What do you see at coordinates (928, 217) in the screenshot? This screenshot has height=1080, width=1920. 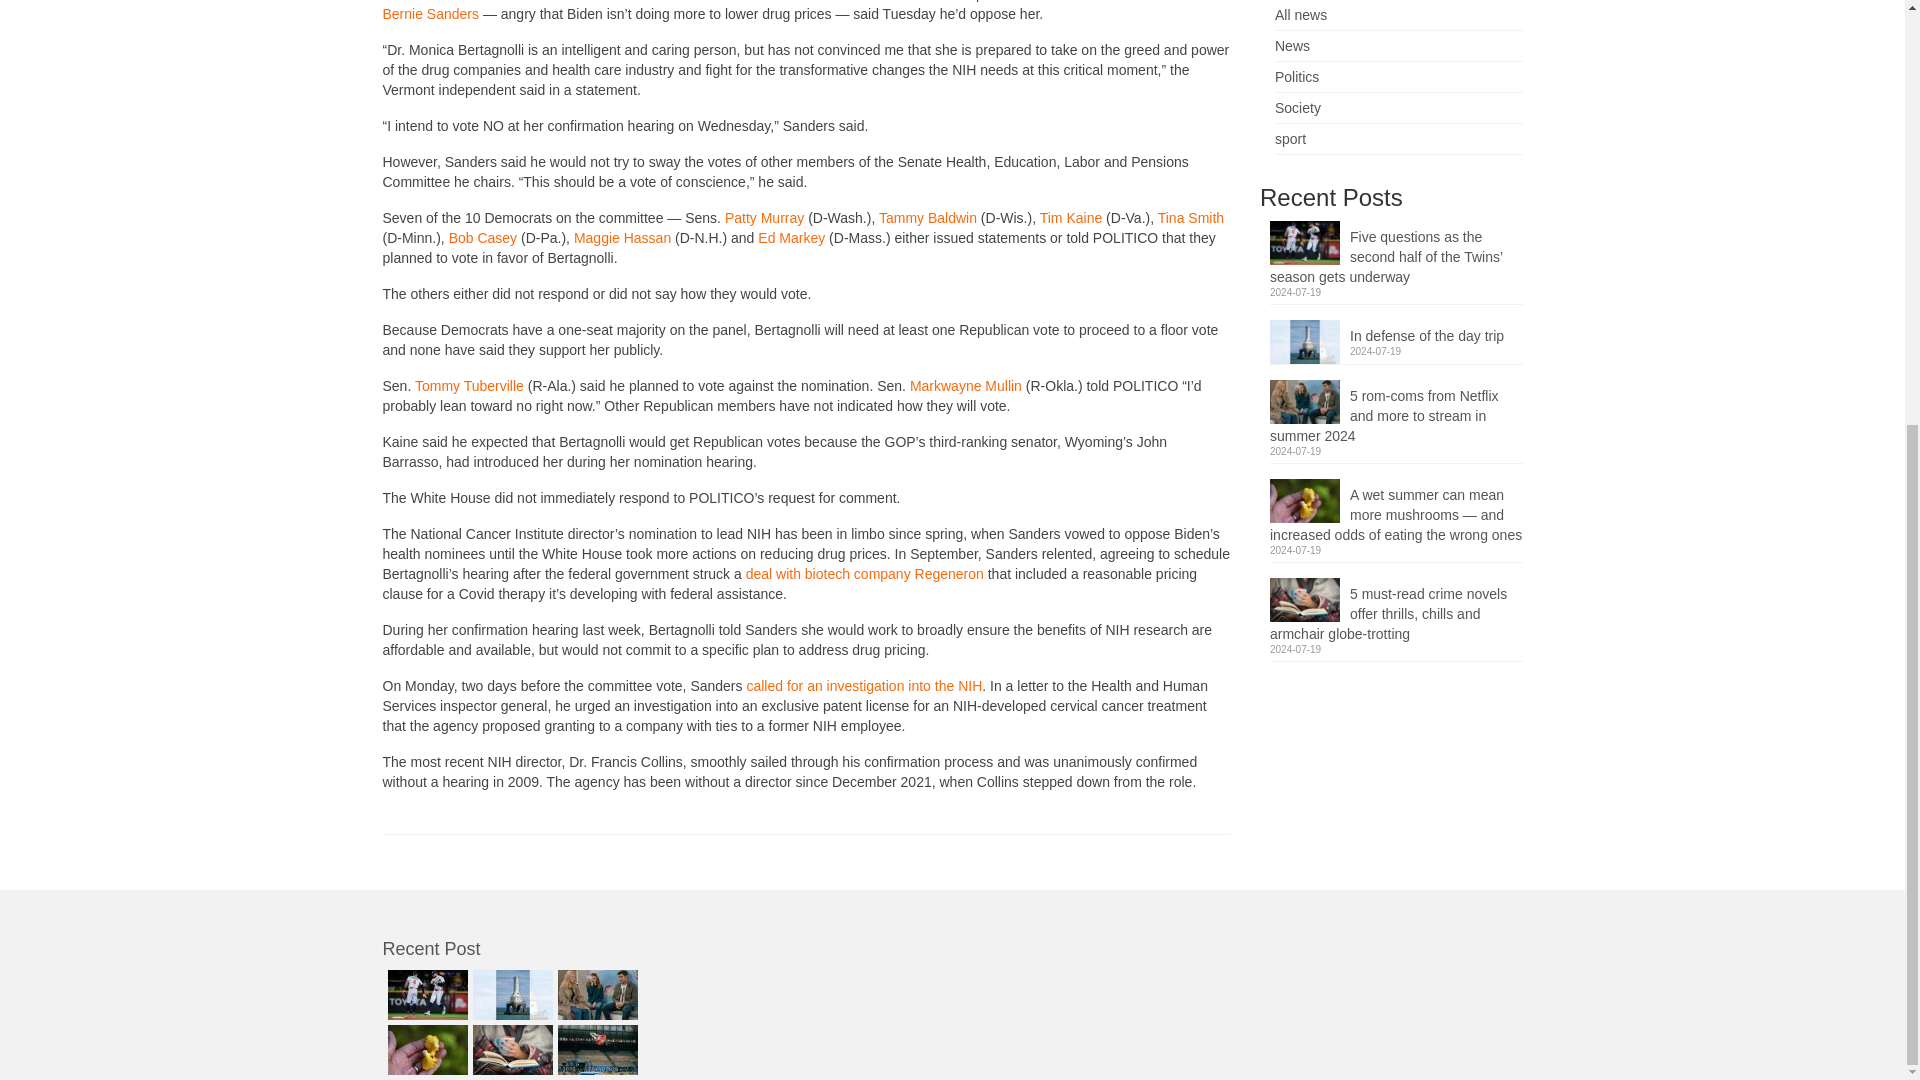 I see `Tammy Baldwin` at bounding box center [928, 217].